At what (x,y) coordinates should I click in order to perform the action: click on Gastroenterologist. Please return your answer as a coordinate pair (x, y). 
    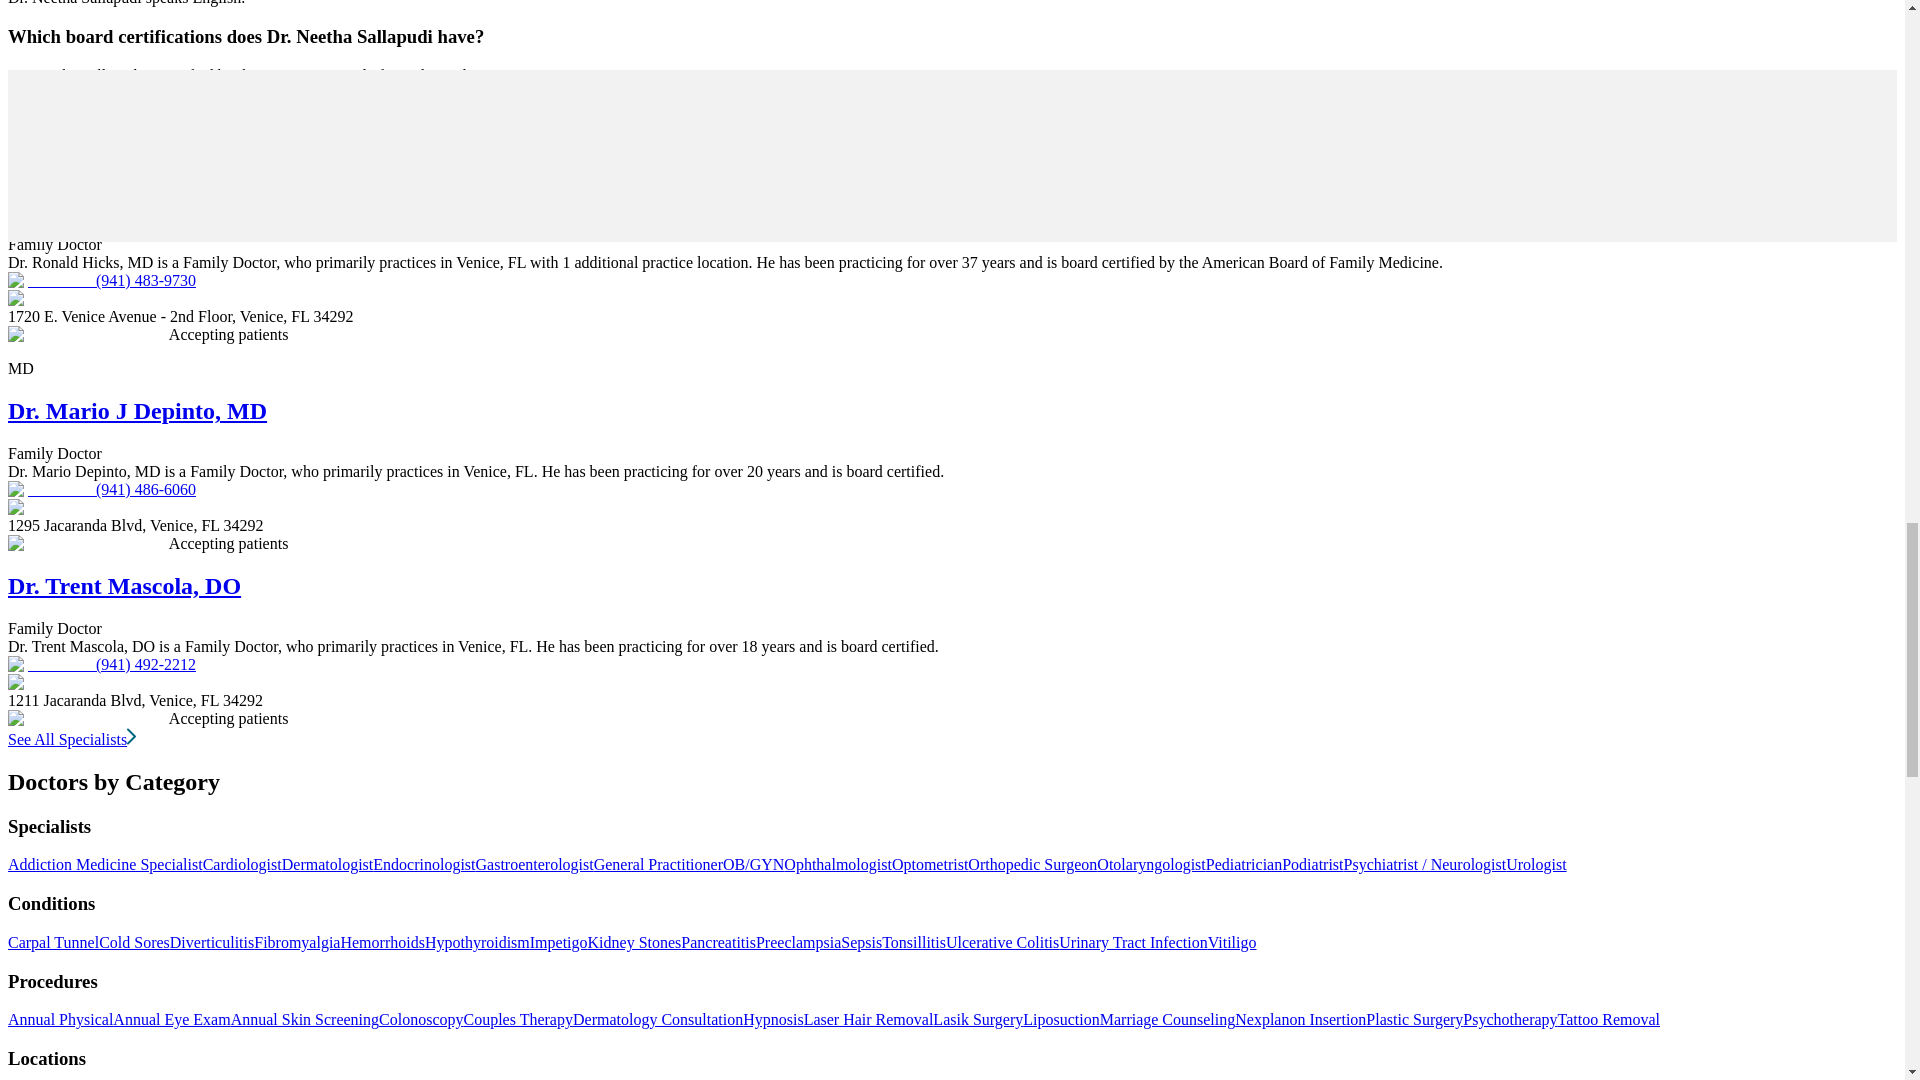
    Looking at the image, I should click on (534, 864).